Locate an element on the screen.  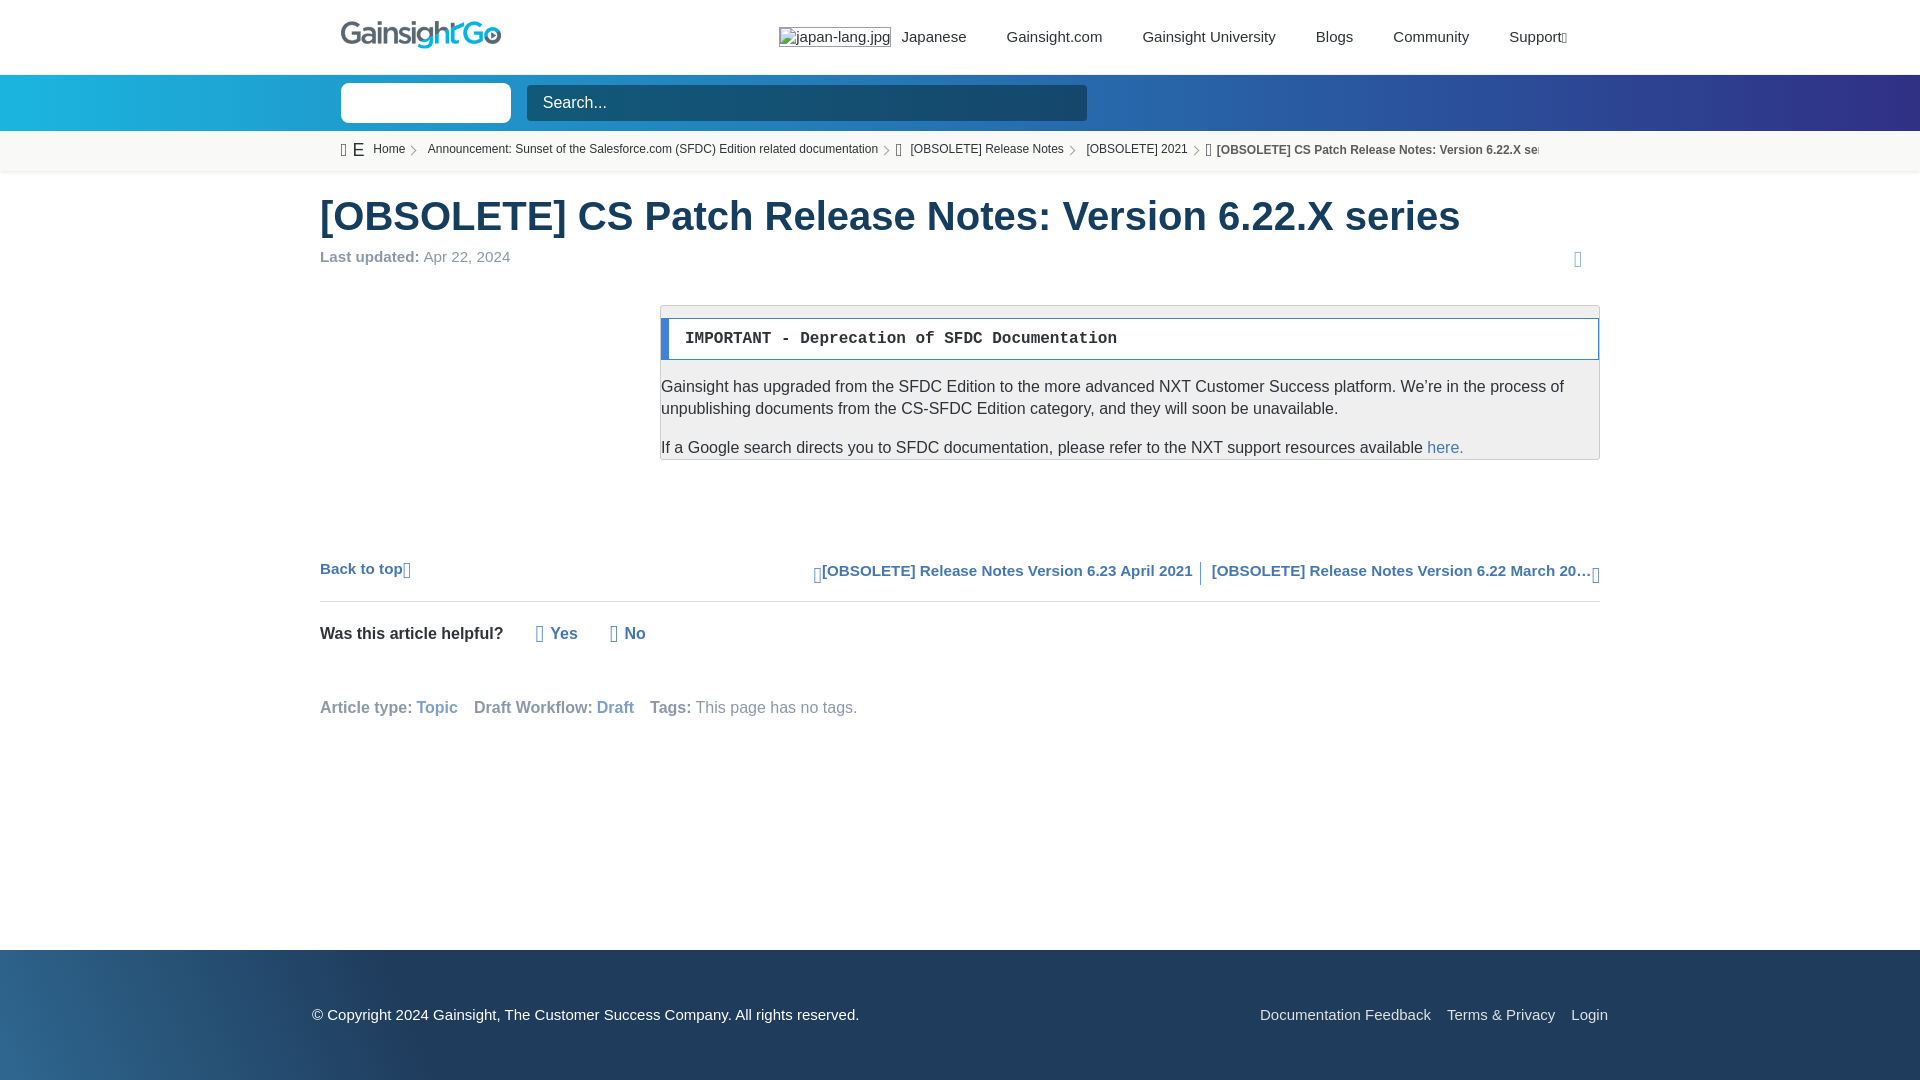
Blogs is located at coordinates (1334, 36).